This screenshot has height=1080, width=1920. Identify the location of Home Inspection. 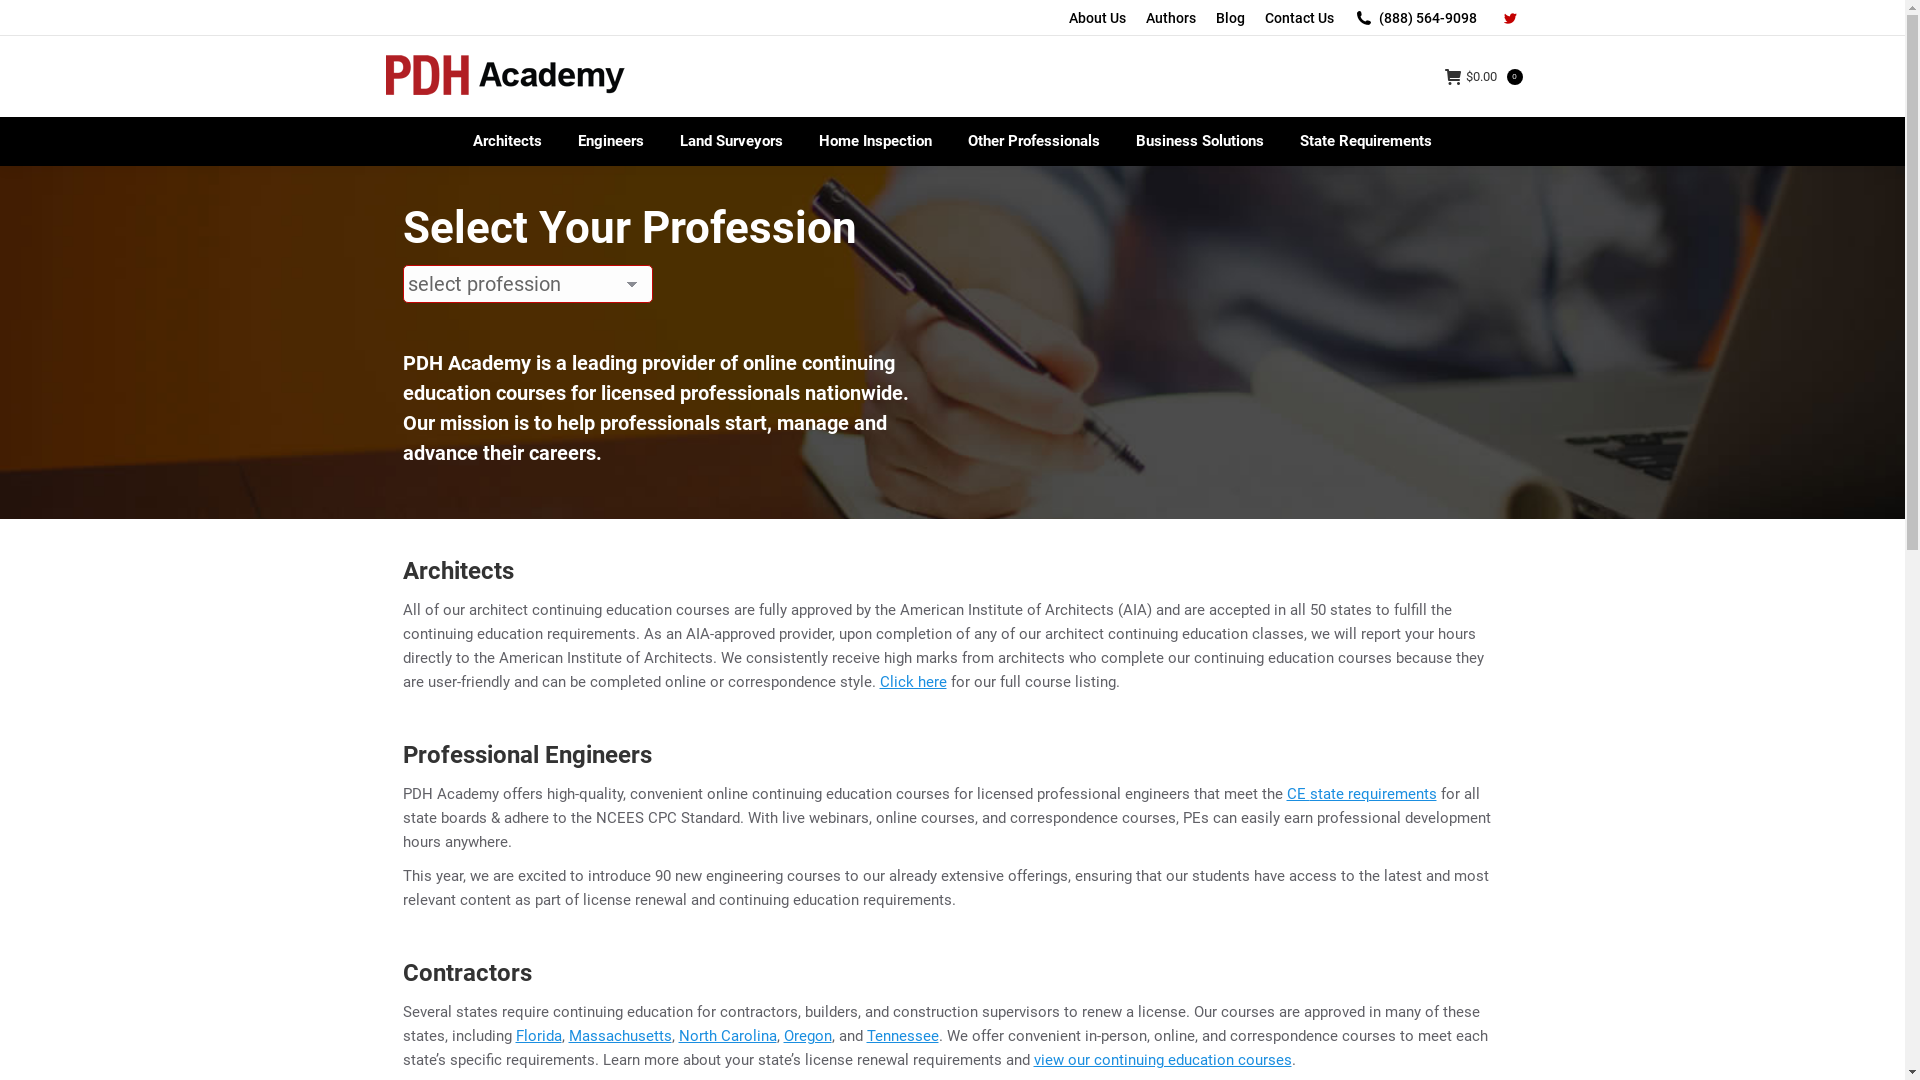
(876, 142).